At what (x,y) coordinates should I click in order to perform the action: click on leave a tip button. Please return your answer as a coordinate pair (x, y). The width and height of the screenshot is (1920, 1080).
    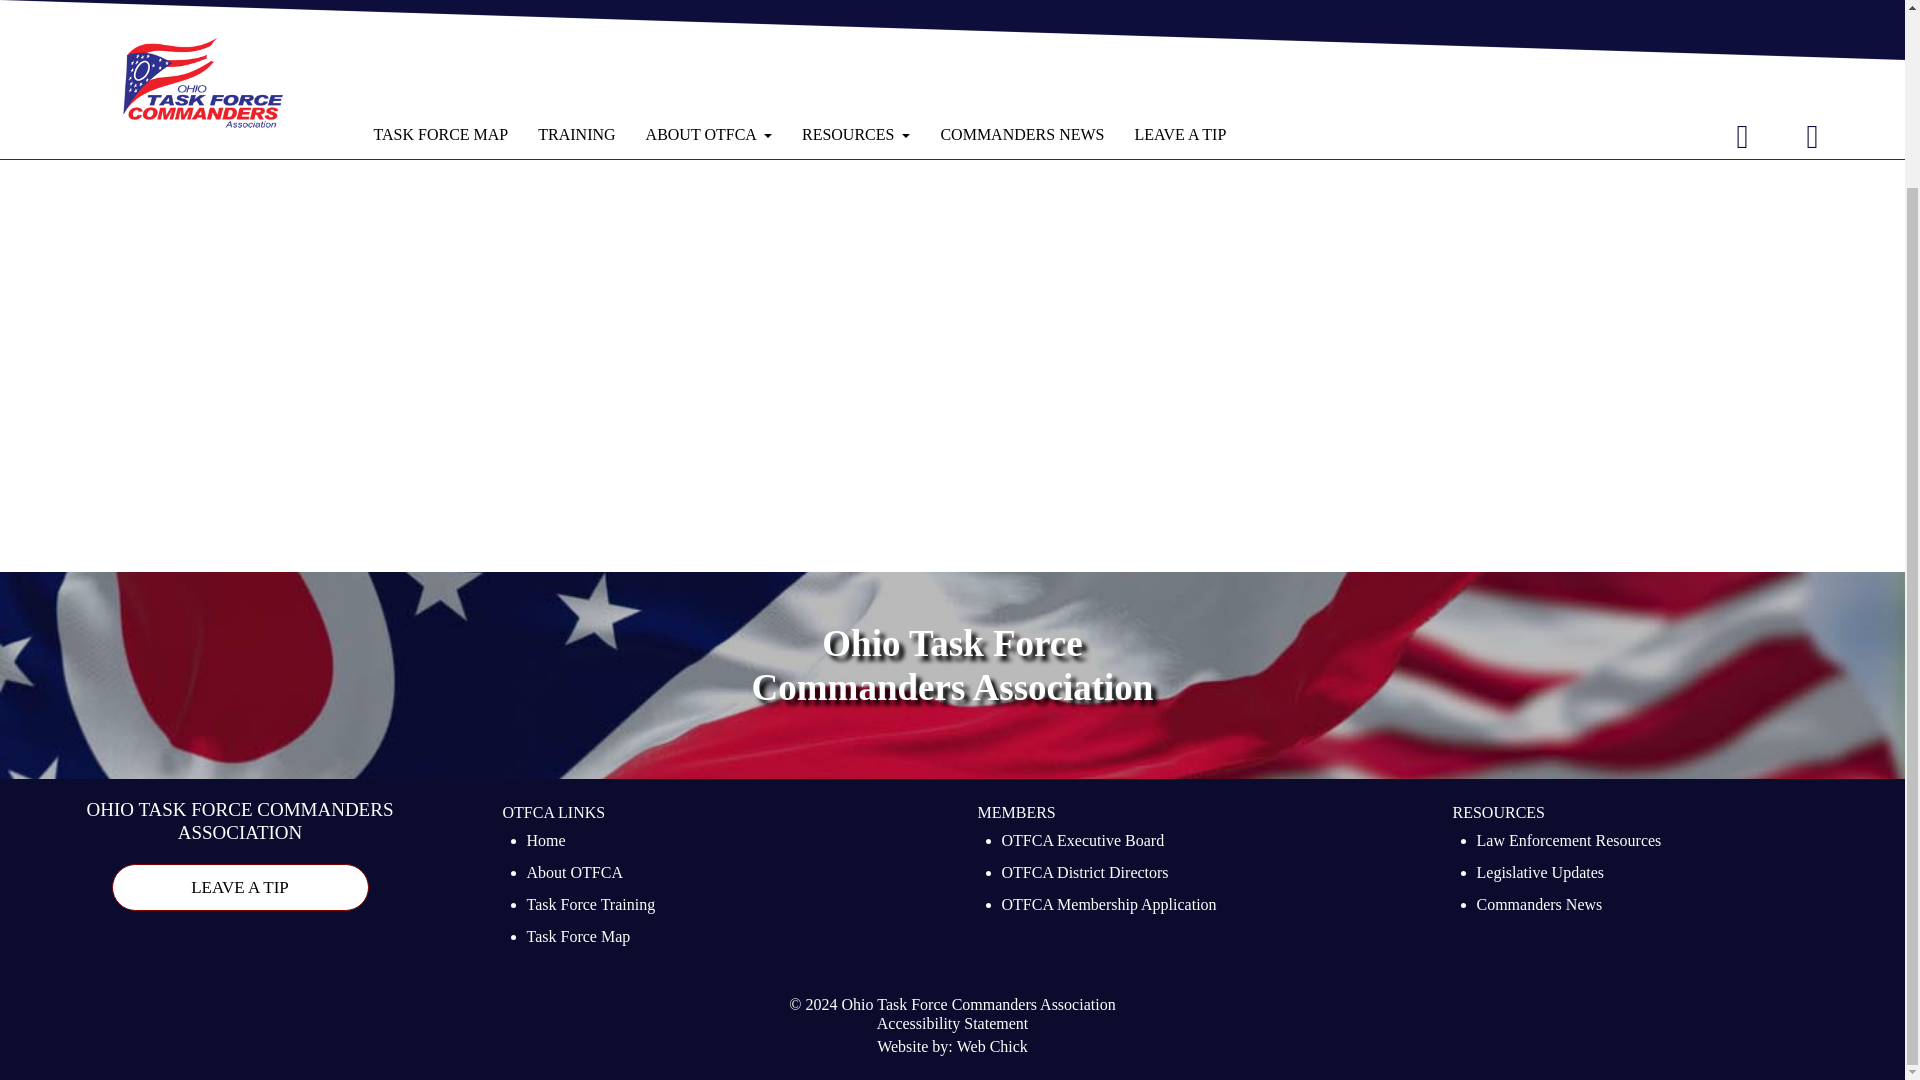
    Looking at the image, I should click on (240, 888).